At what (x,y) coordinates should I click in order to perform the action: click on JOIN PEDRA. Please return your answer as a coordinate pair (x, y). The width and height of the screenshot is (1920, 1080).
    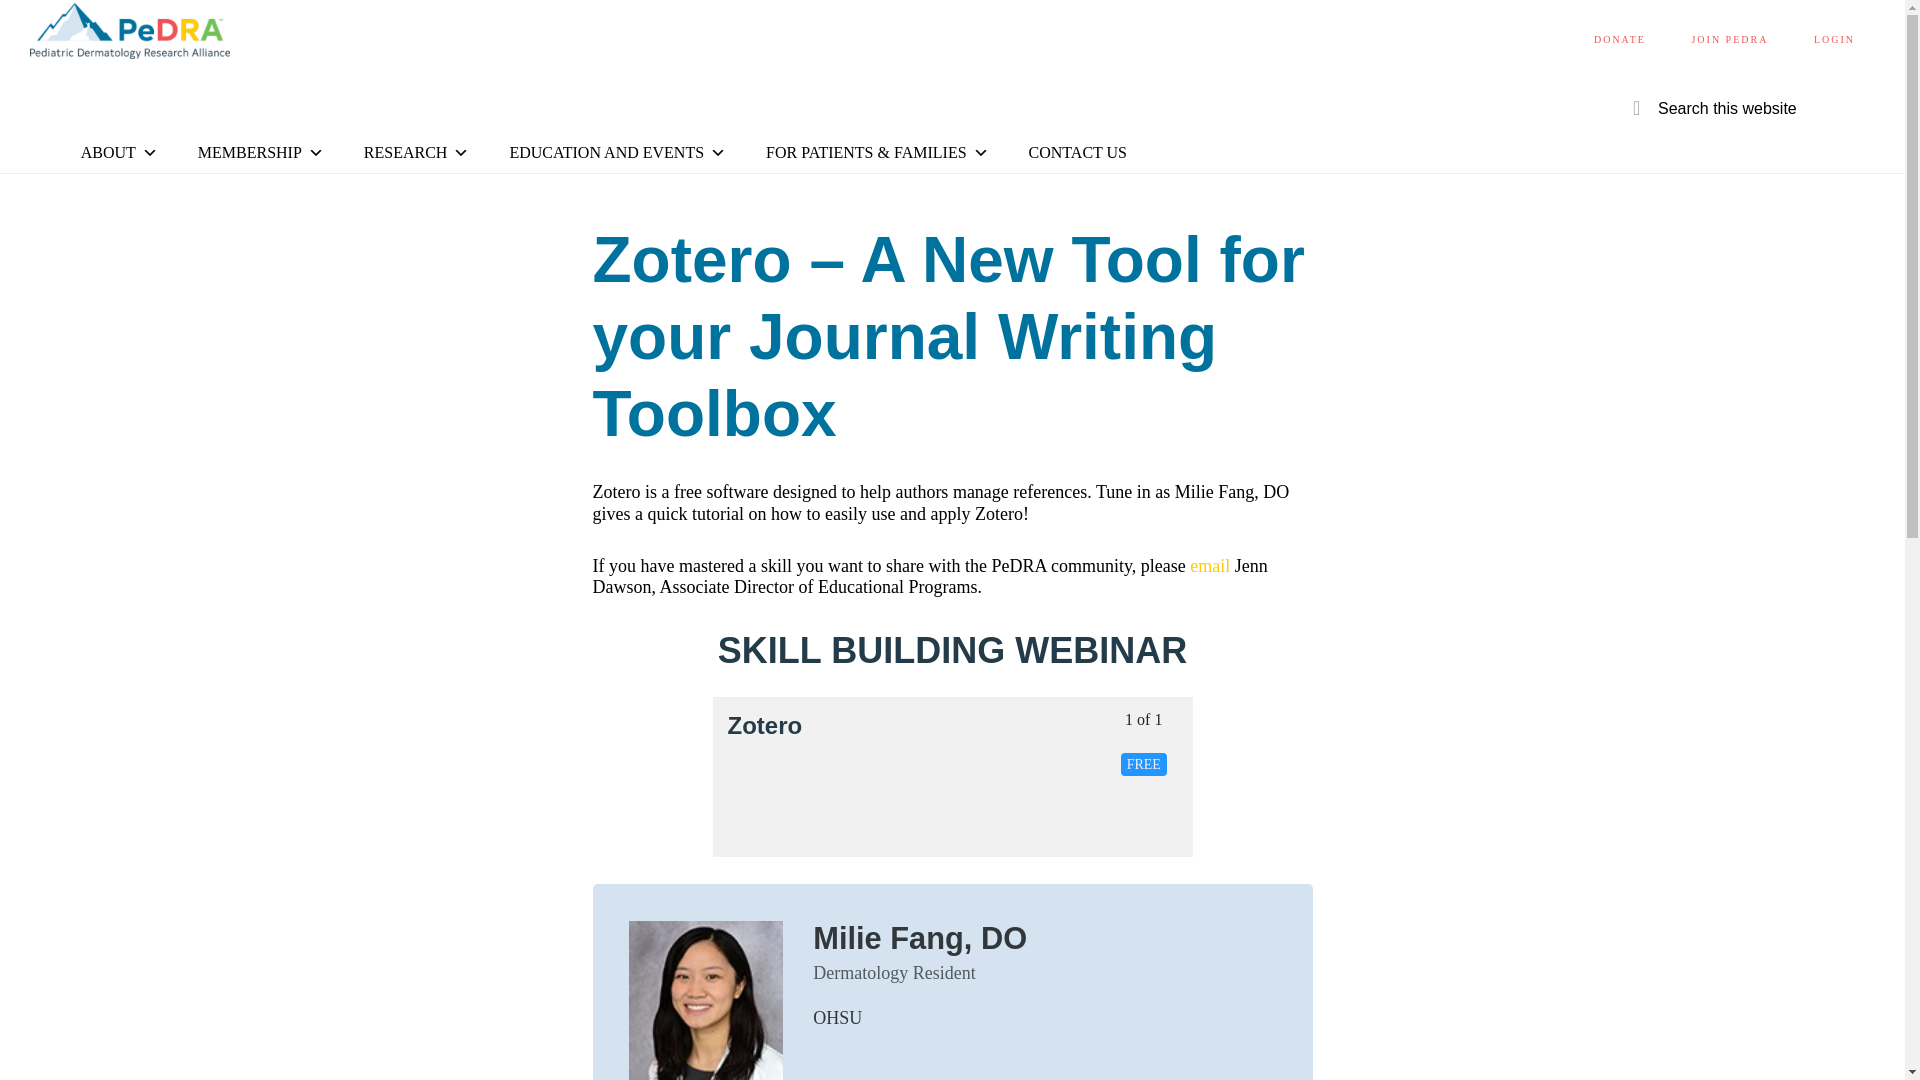
    Looking at the image, I should click on (1728, 40).